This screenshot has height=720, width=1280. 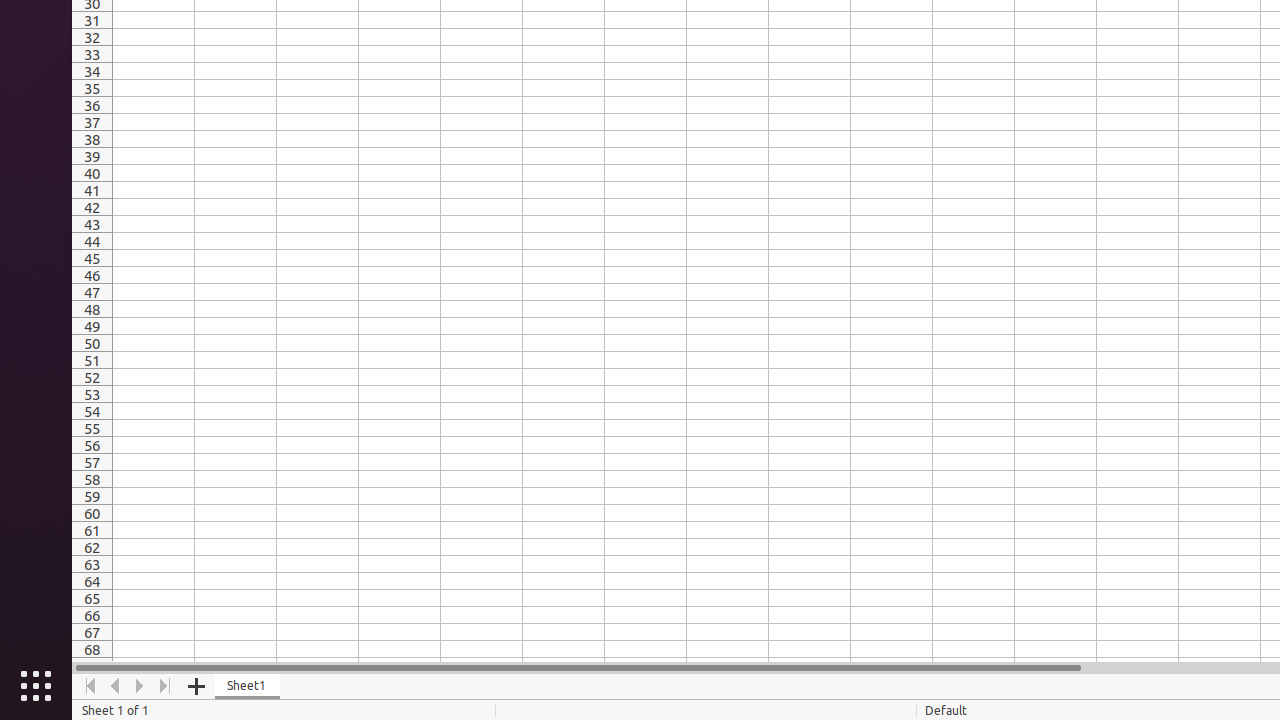 What do you see at coordinates (166, 686) in the screenshot?
I see `Move To End` at bounding box center [166, 686].